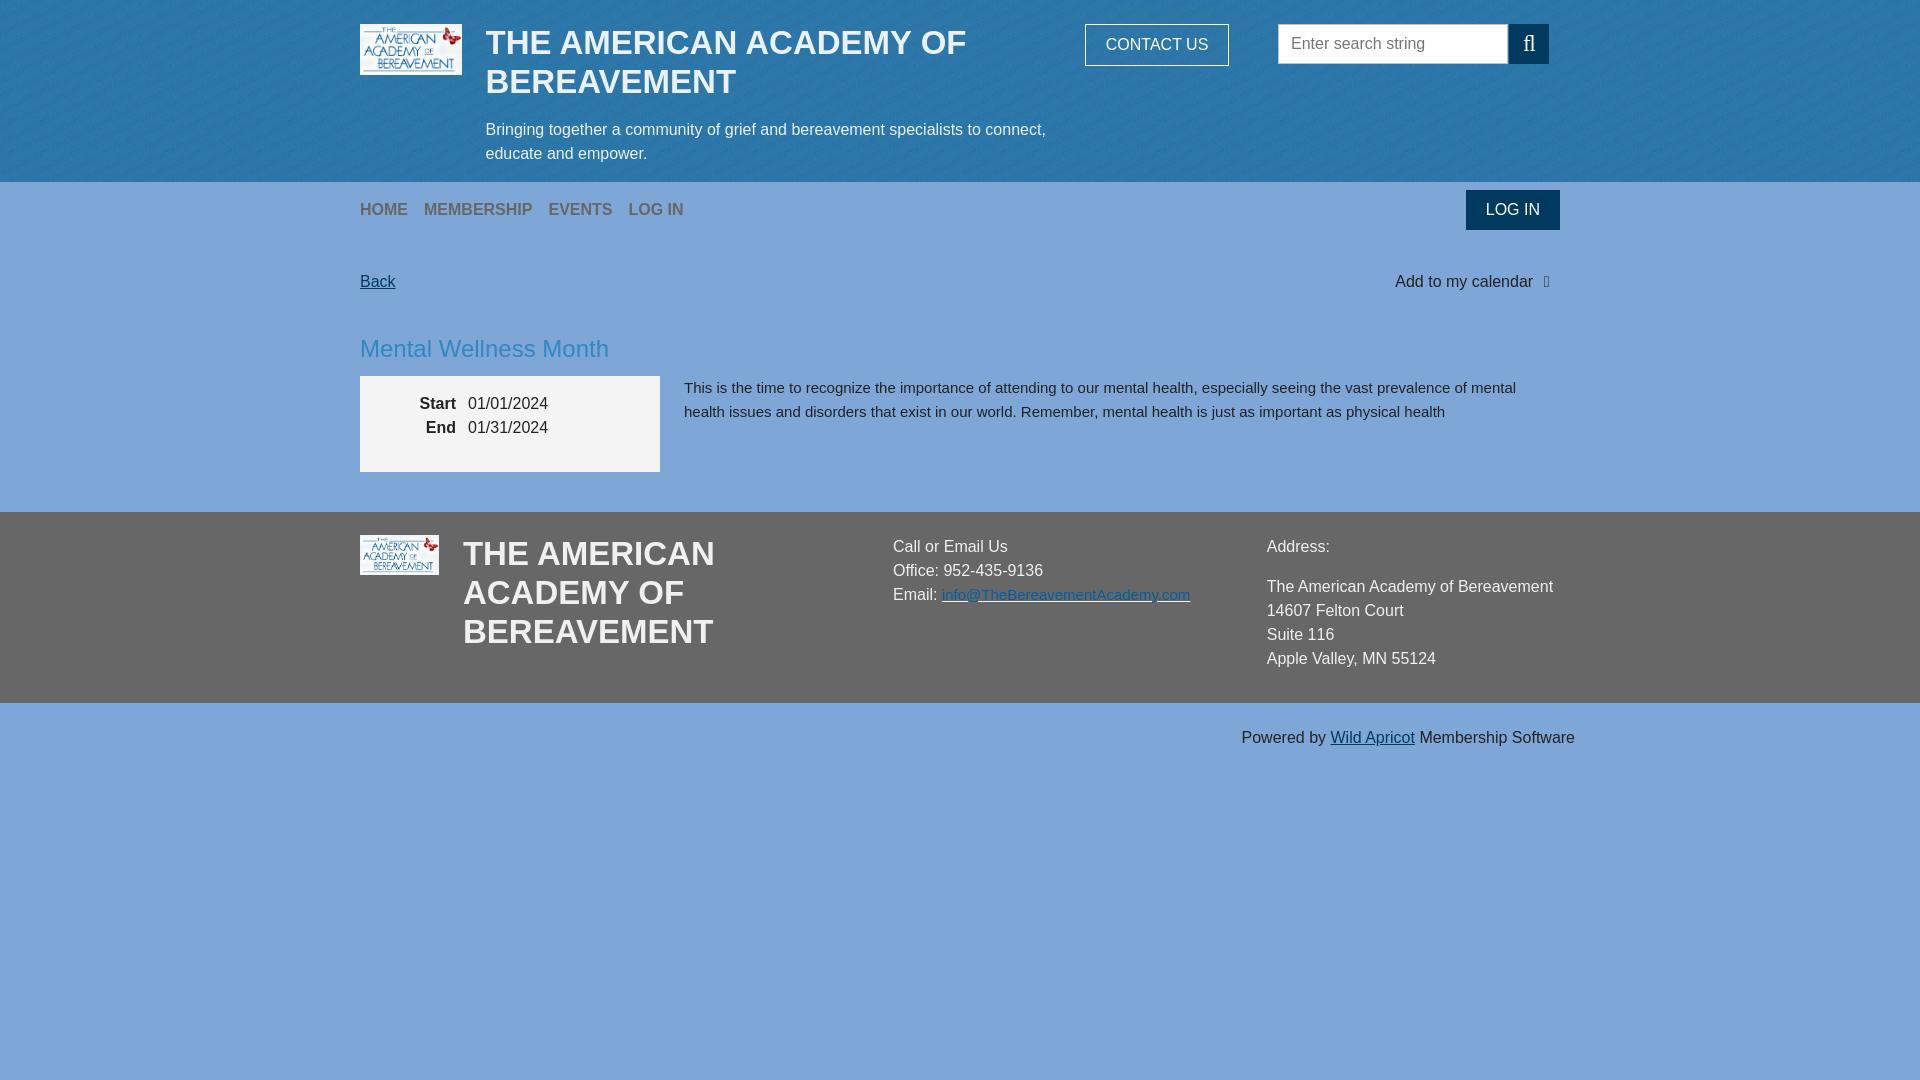  Describe the element at coordinates (1529, 43) in the screenshot. I see `Search` at that location.